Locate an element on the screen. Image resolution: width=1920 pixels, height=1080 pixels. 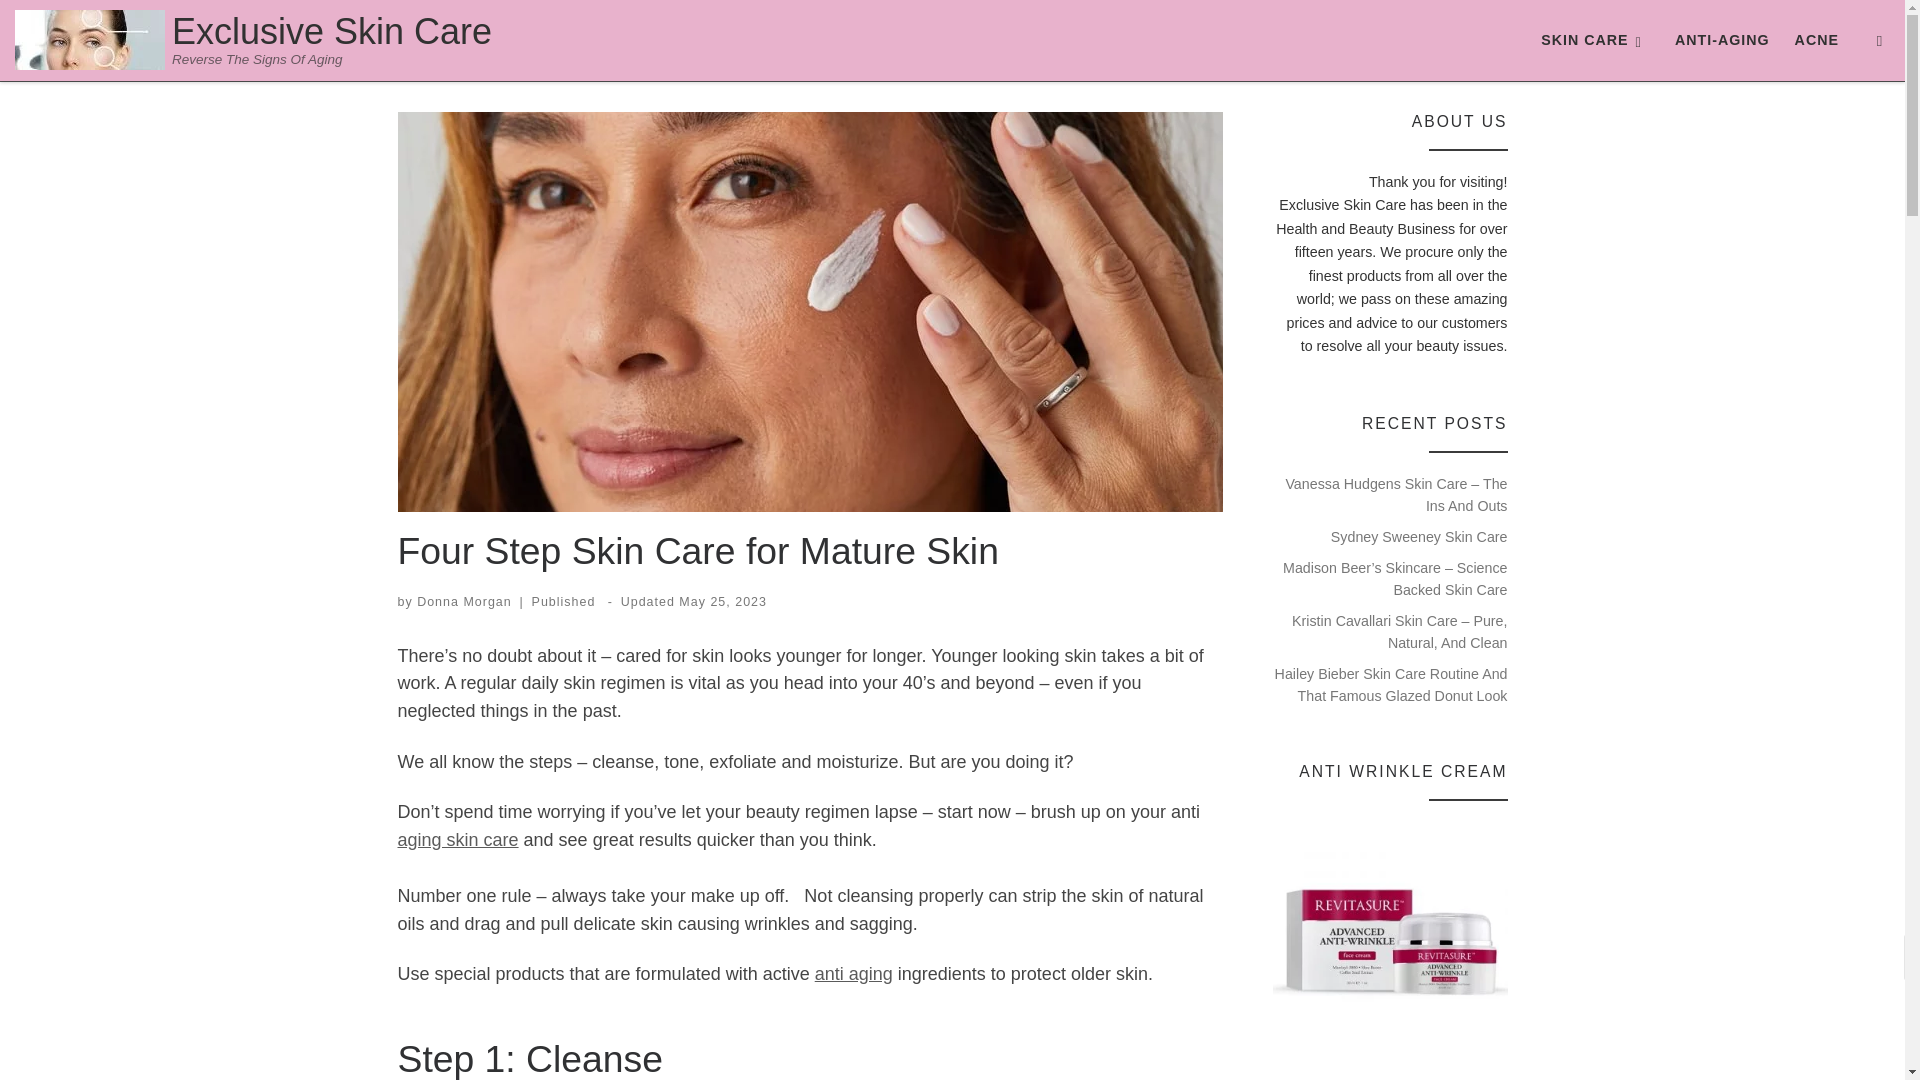
10:12 pm is located at coordinates (722, 602).